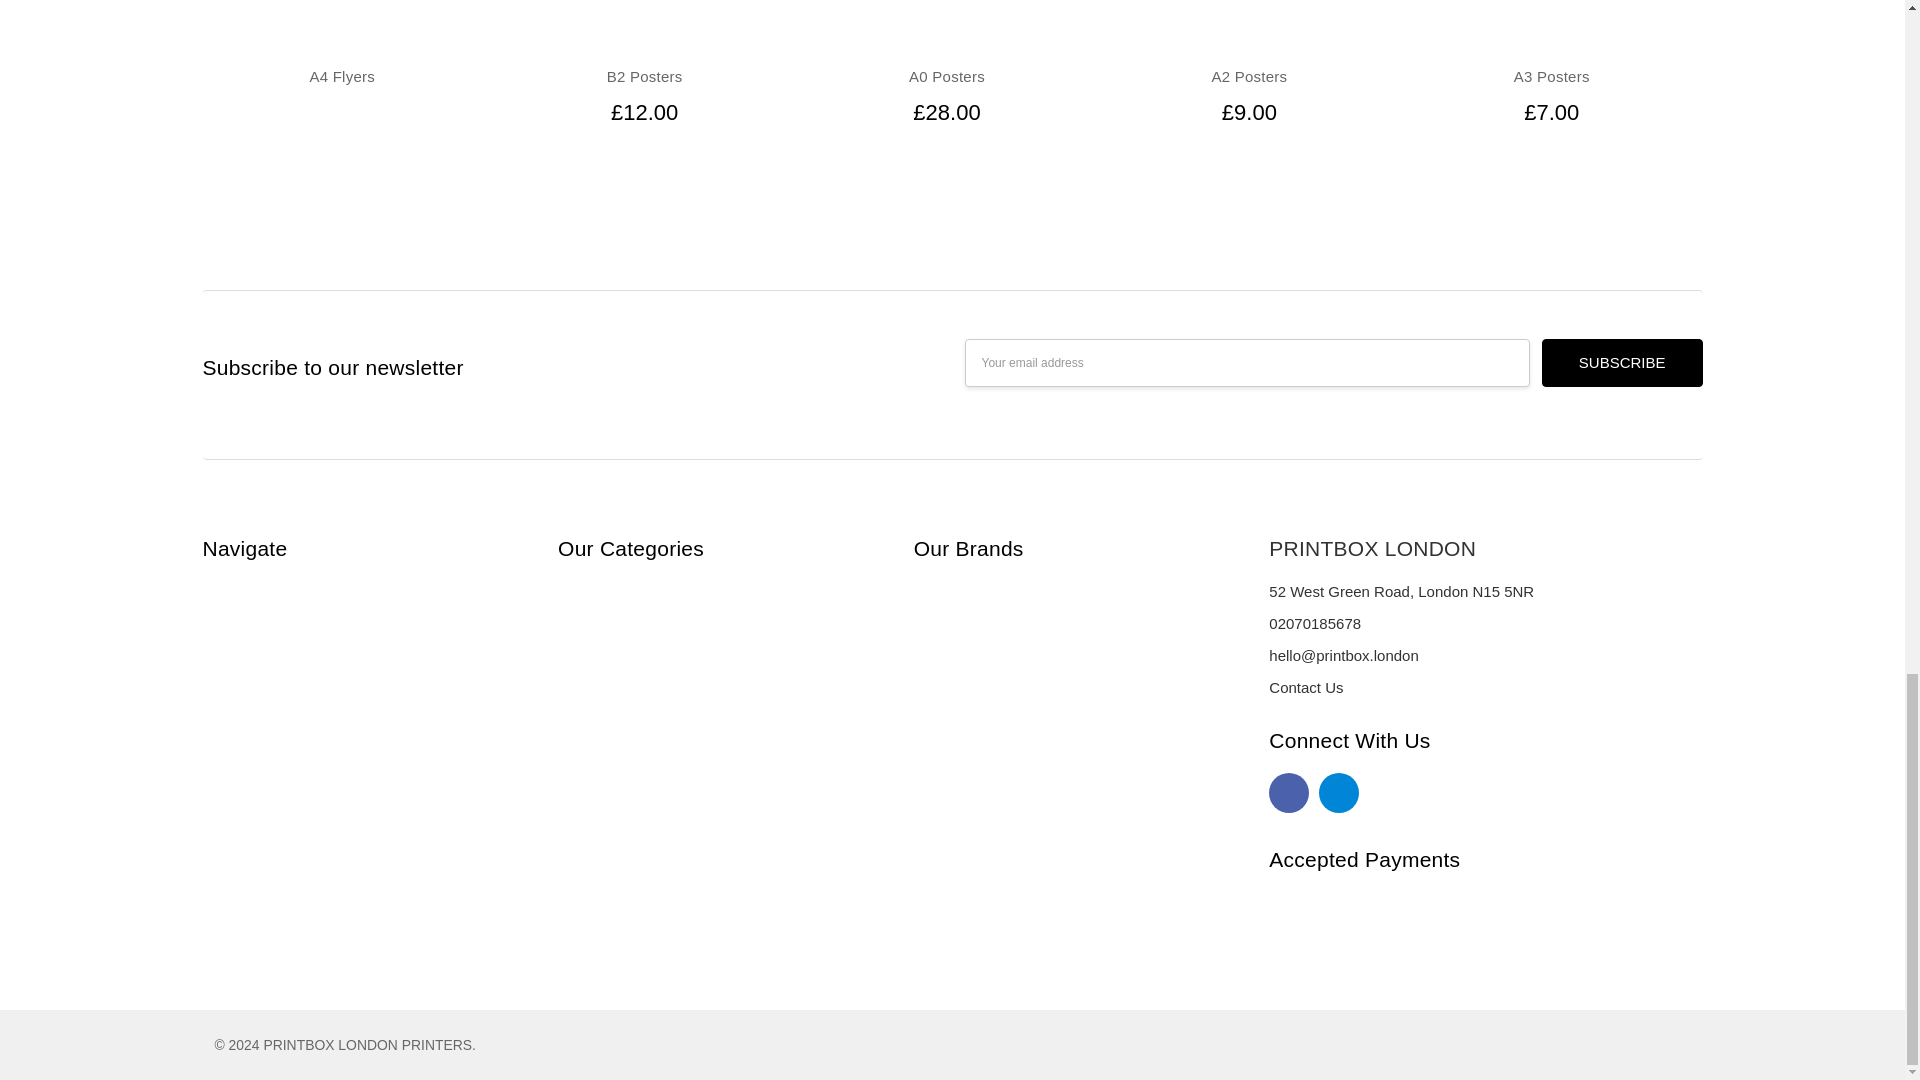  What do you see at coordinates (644, 24) in the screenshot?
I see `B2 Posters printing Printbox London` at bounding box center [644, 24].